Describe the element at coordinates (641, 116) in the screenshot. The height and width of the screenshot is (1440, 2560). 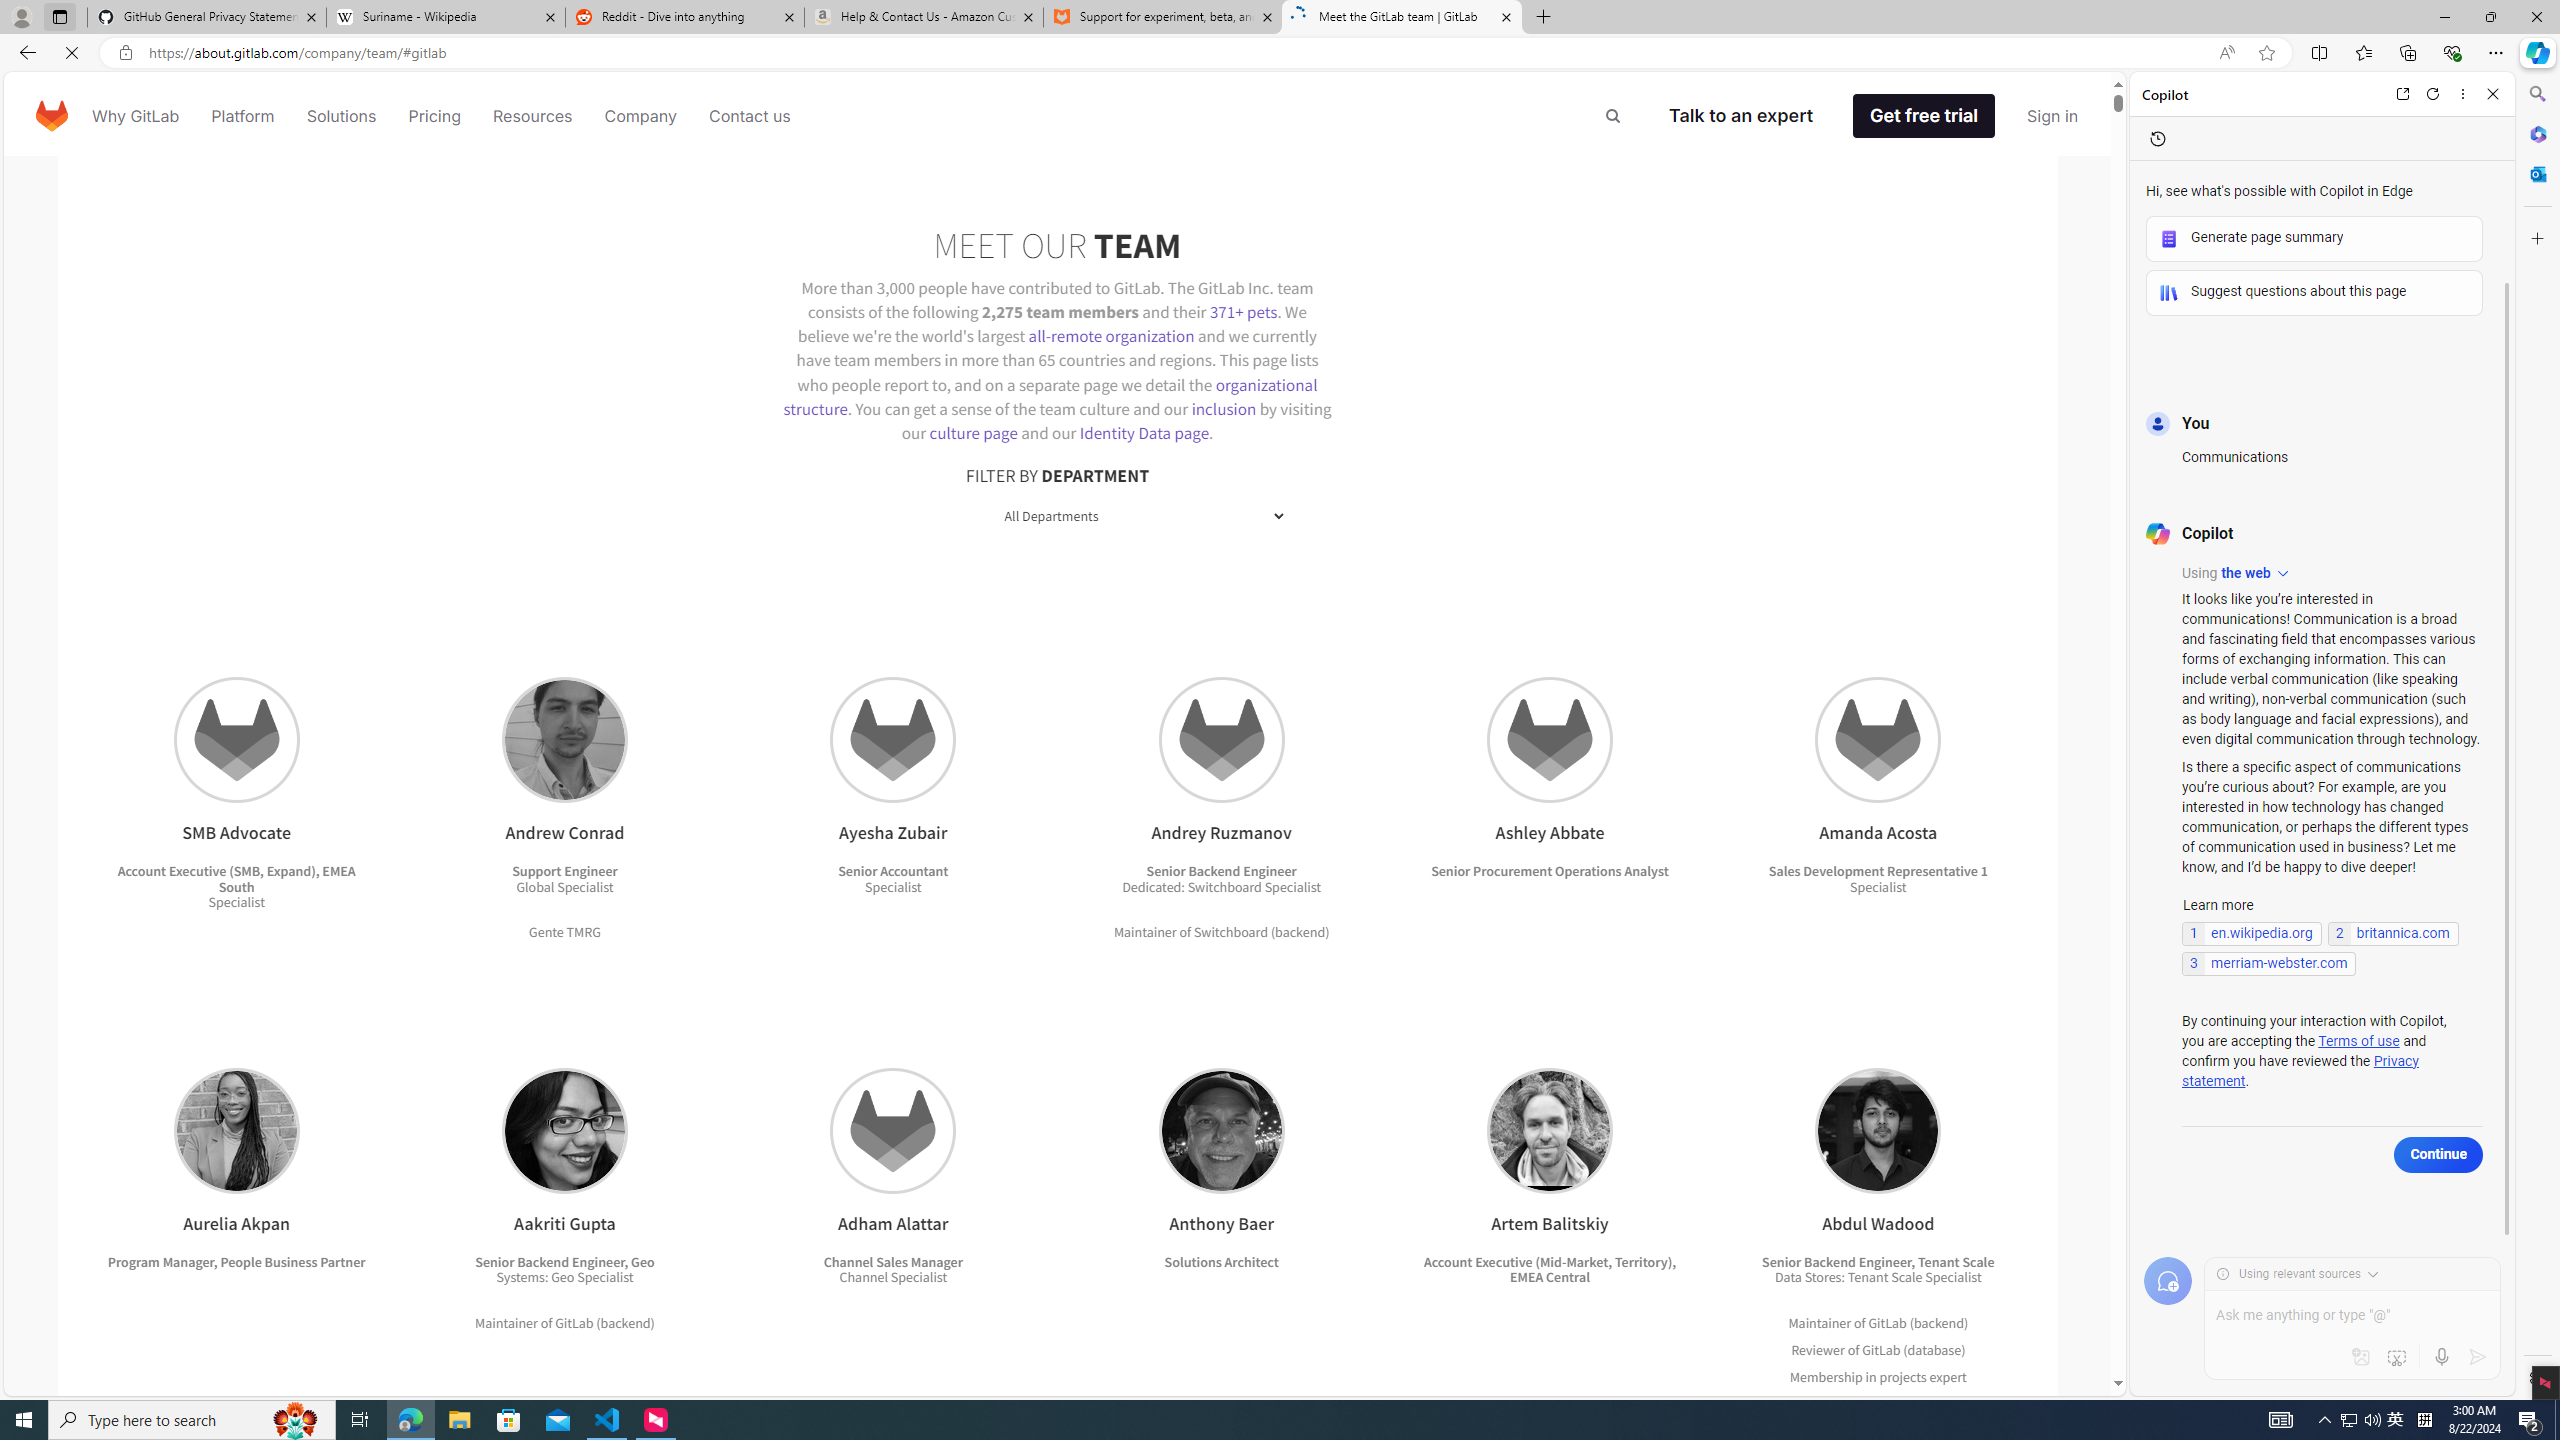
I see `Company` at that location.